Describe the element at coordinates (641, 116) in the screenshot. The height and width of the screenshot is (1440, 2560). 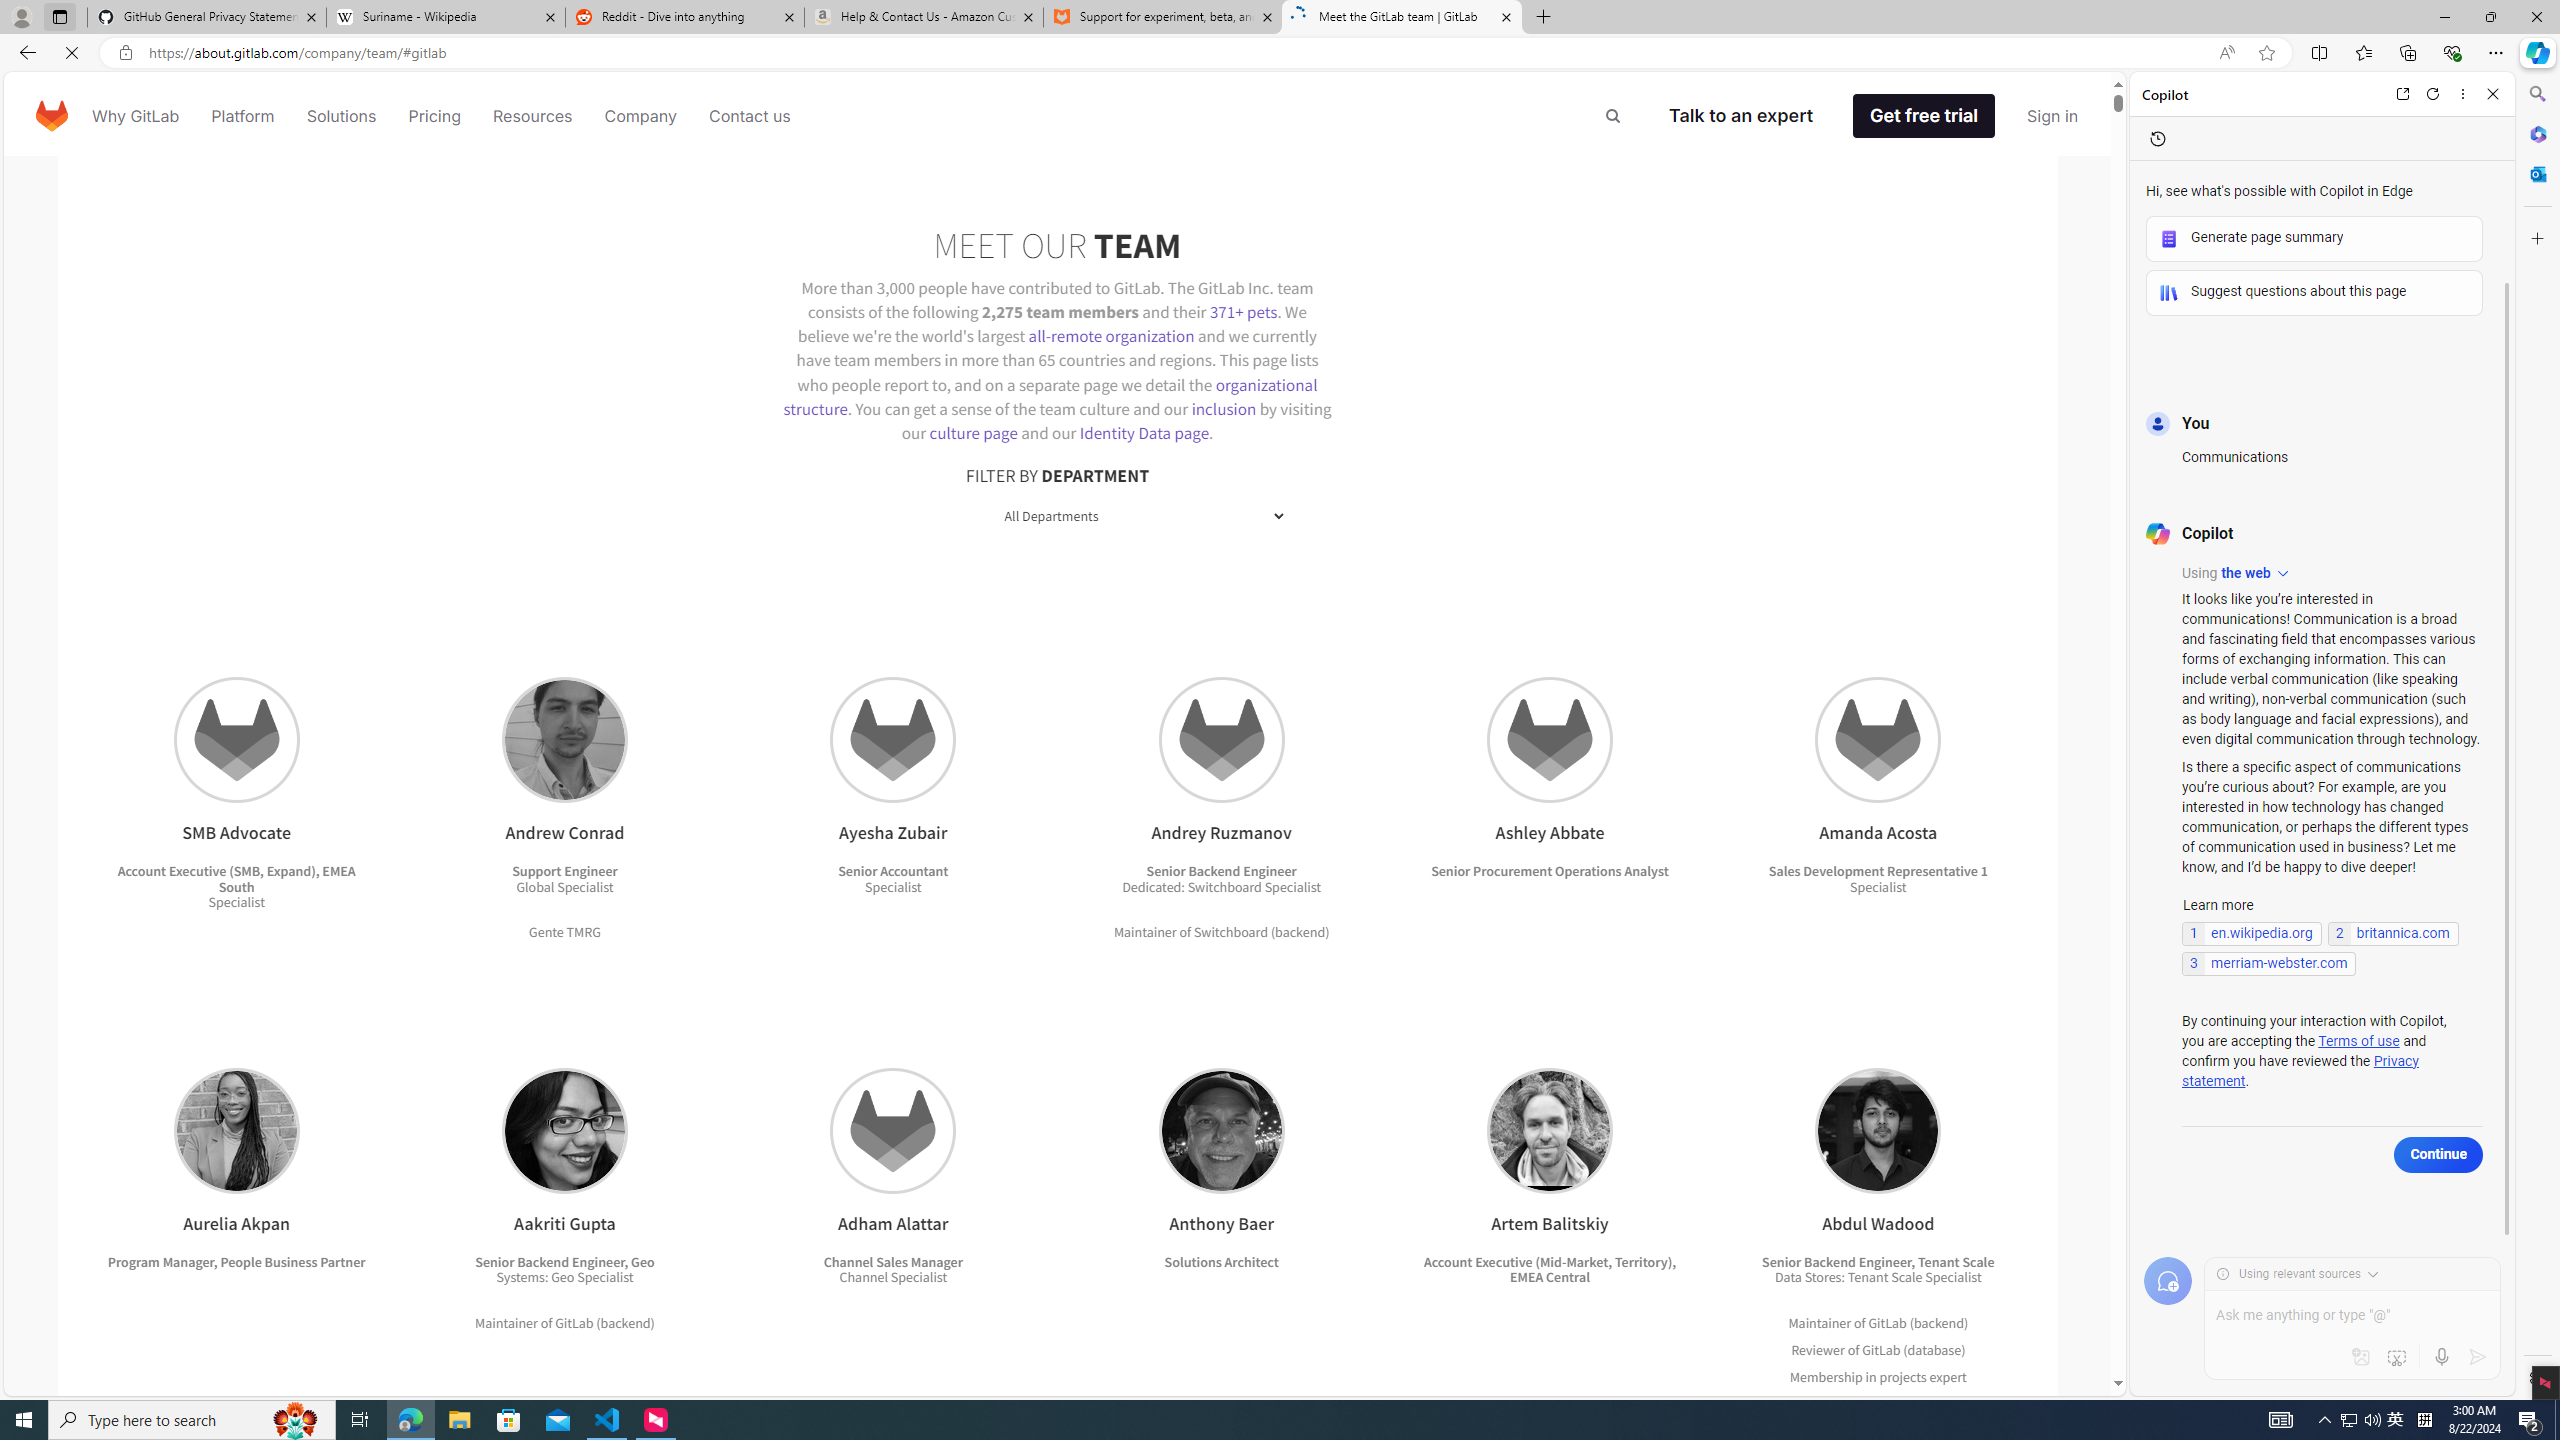
I see `Company` at that location.